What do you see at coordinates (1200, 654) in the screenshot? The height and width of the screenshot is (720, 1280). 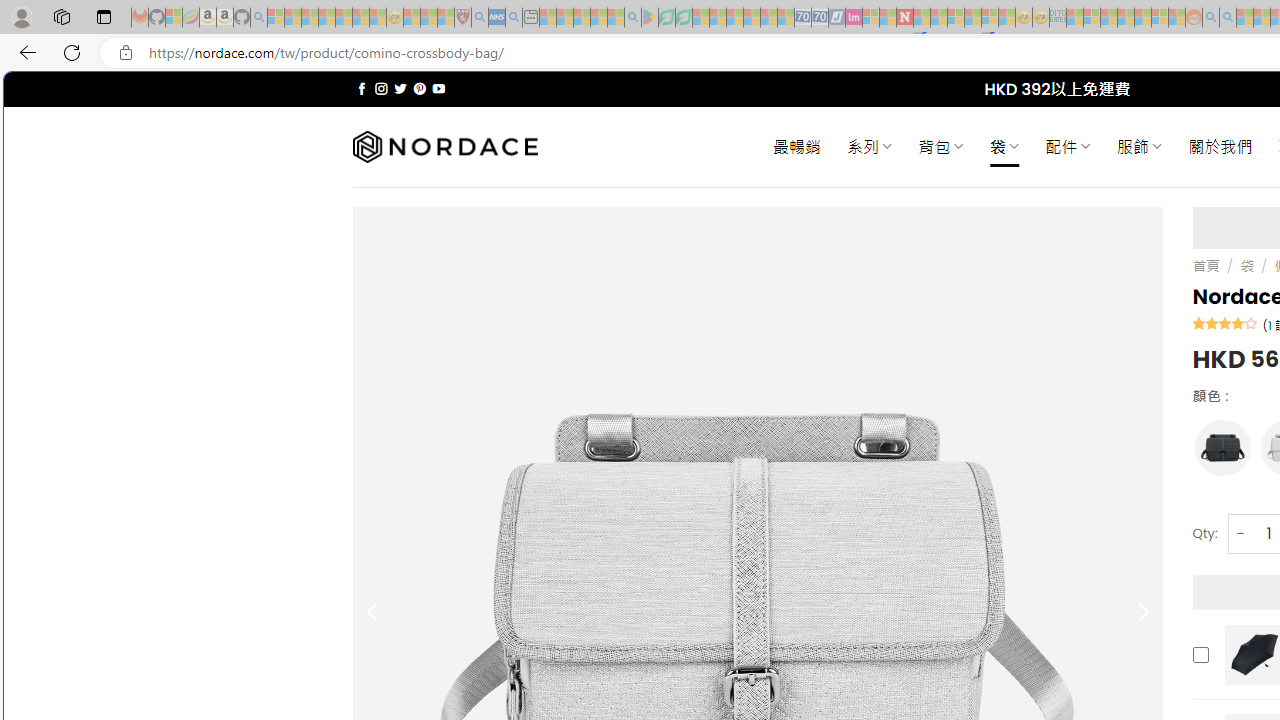 I see `Add this product to cart` at bounding box center [1200, 654].